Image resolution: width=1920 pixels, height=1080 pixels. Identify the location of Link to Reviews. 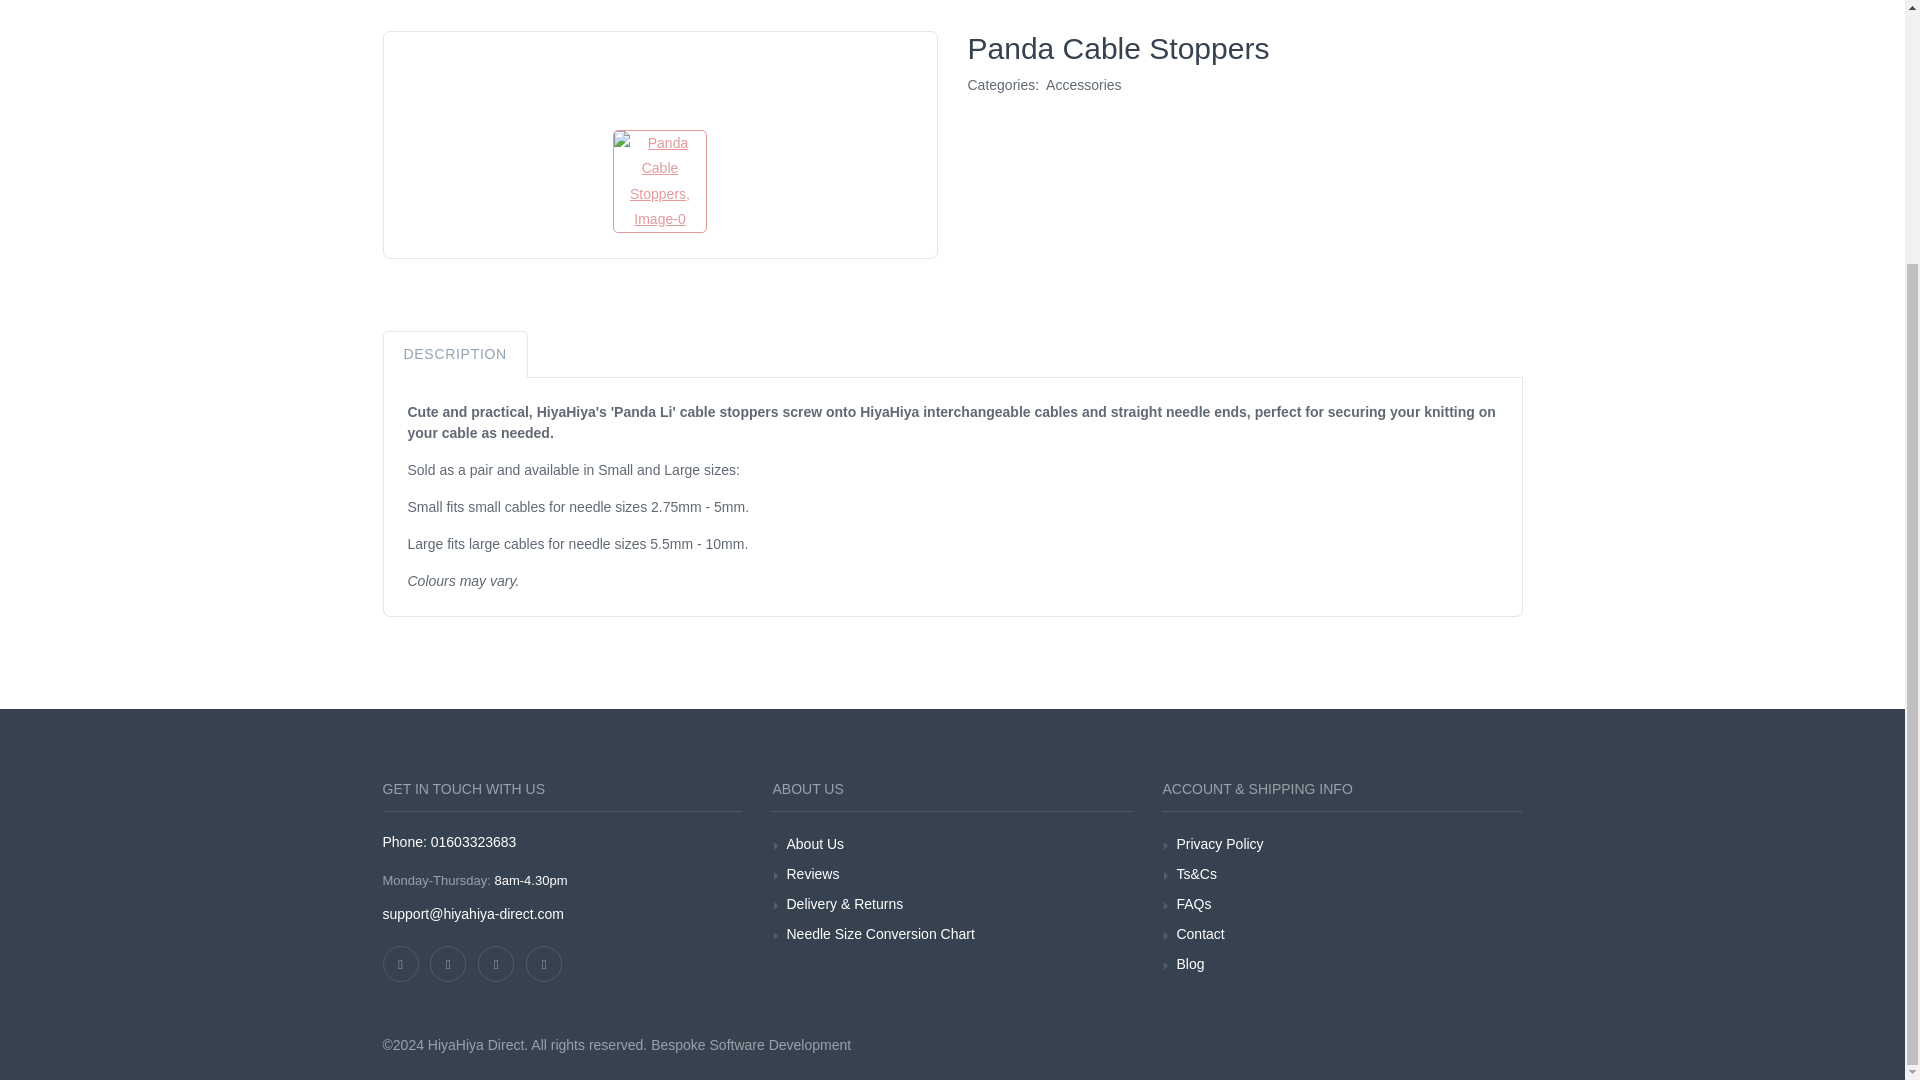
(812, 874).